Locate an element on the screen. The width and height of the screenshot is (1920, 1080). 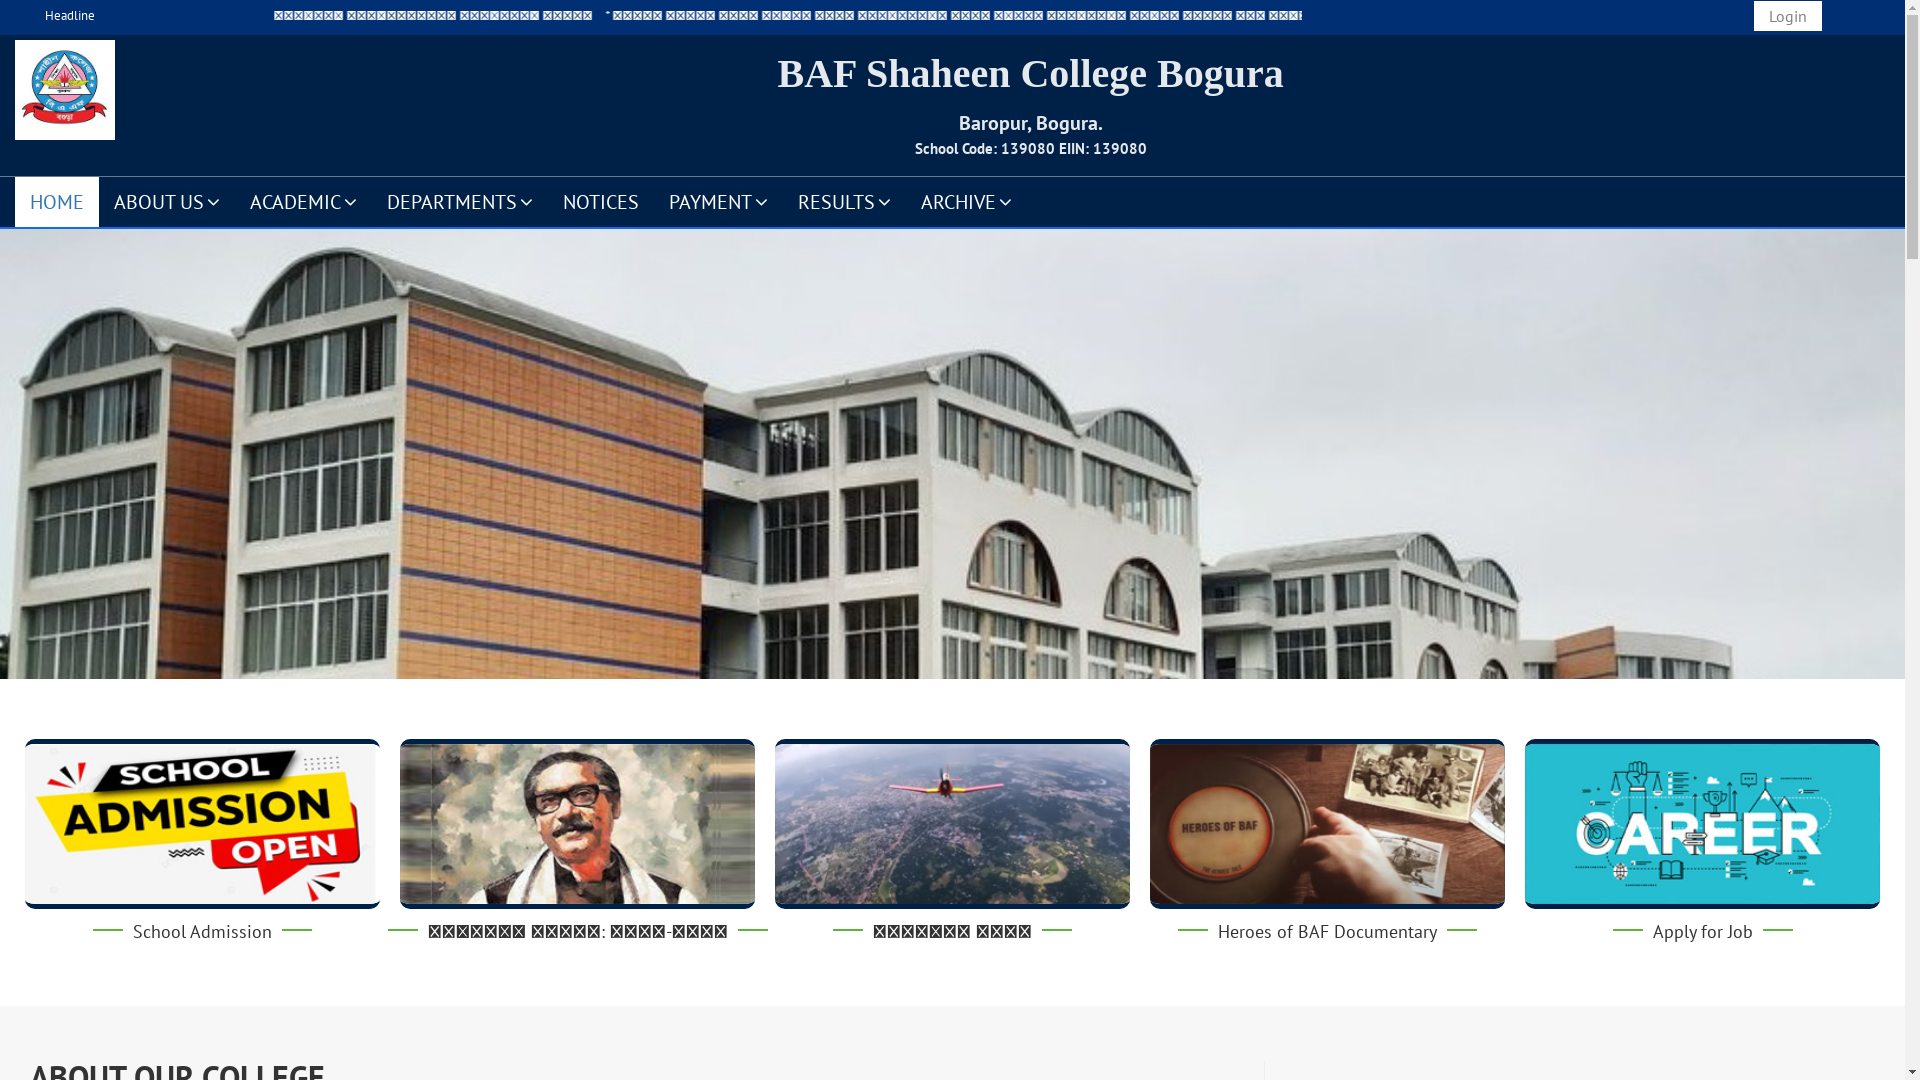
NOTICES is located at coordinates (601, 201).